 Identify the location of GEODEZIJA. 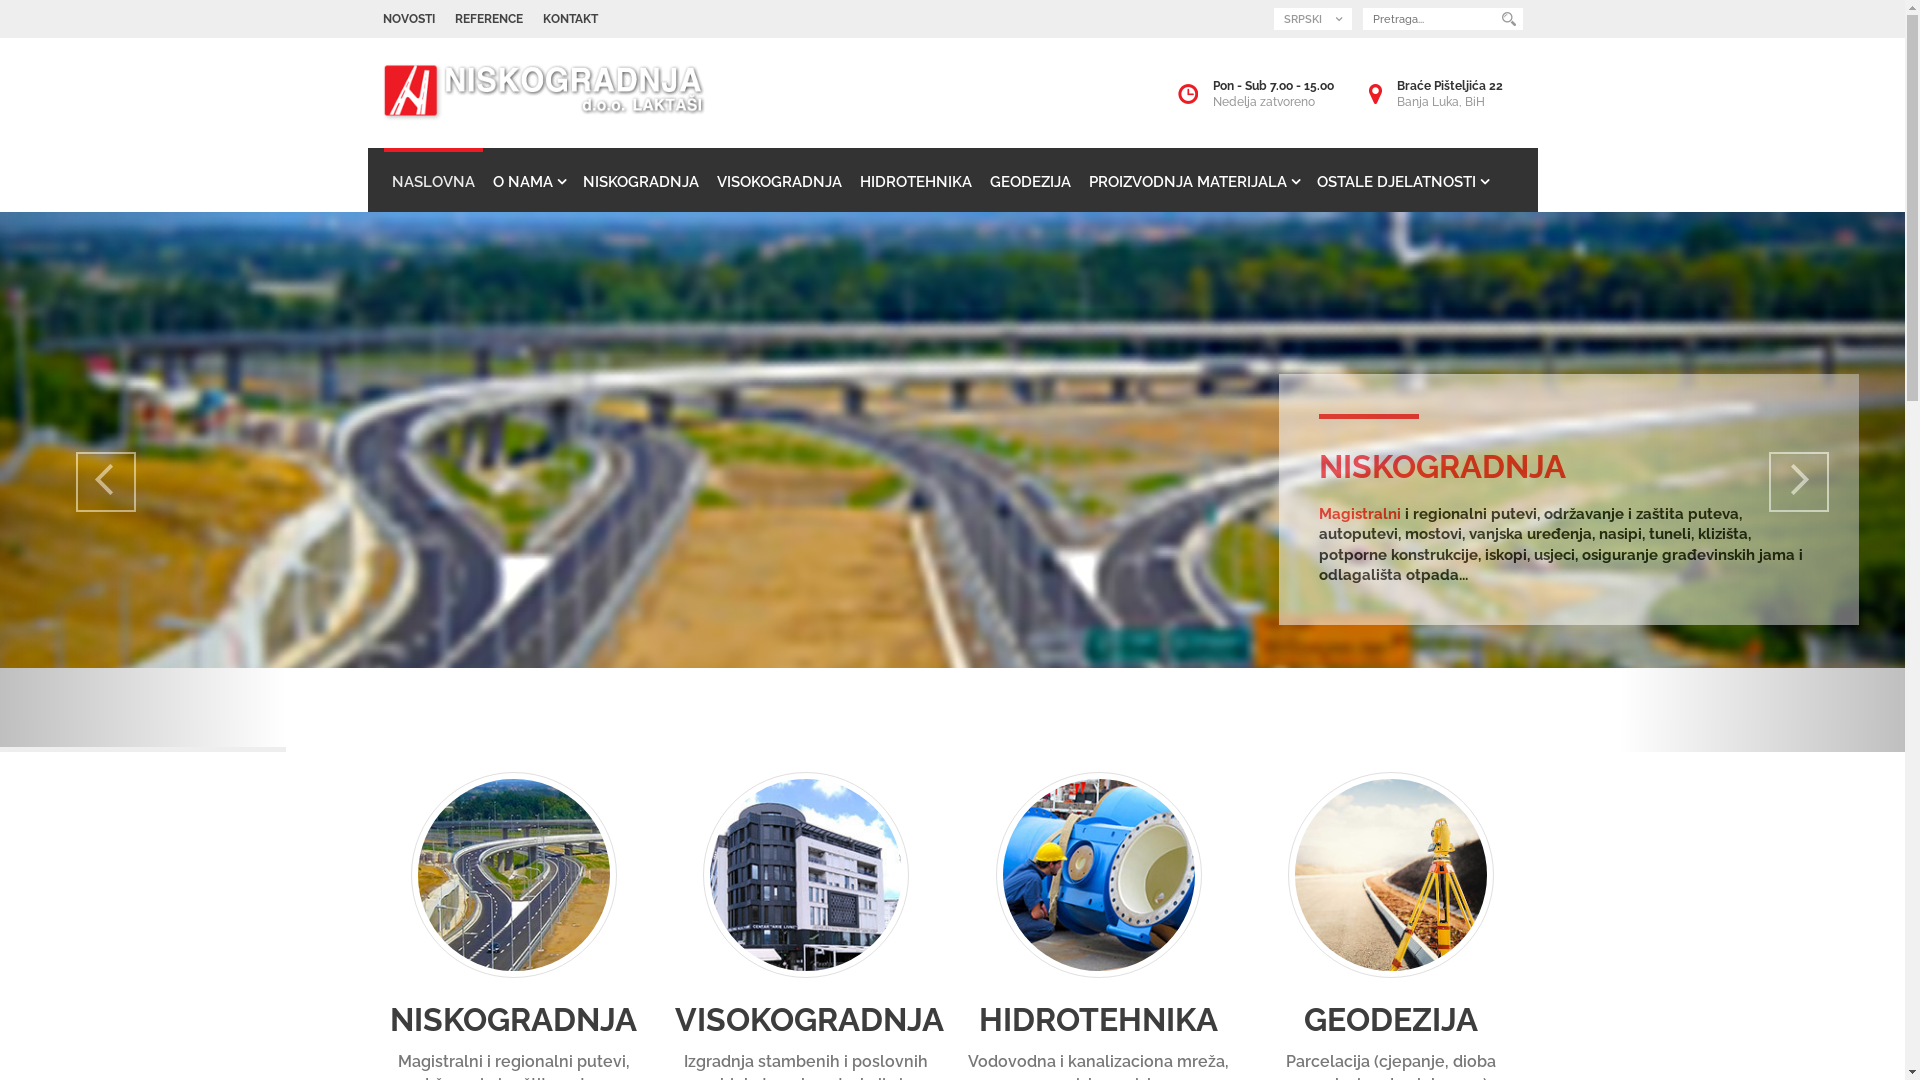
(1392, 1020).